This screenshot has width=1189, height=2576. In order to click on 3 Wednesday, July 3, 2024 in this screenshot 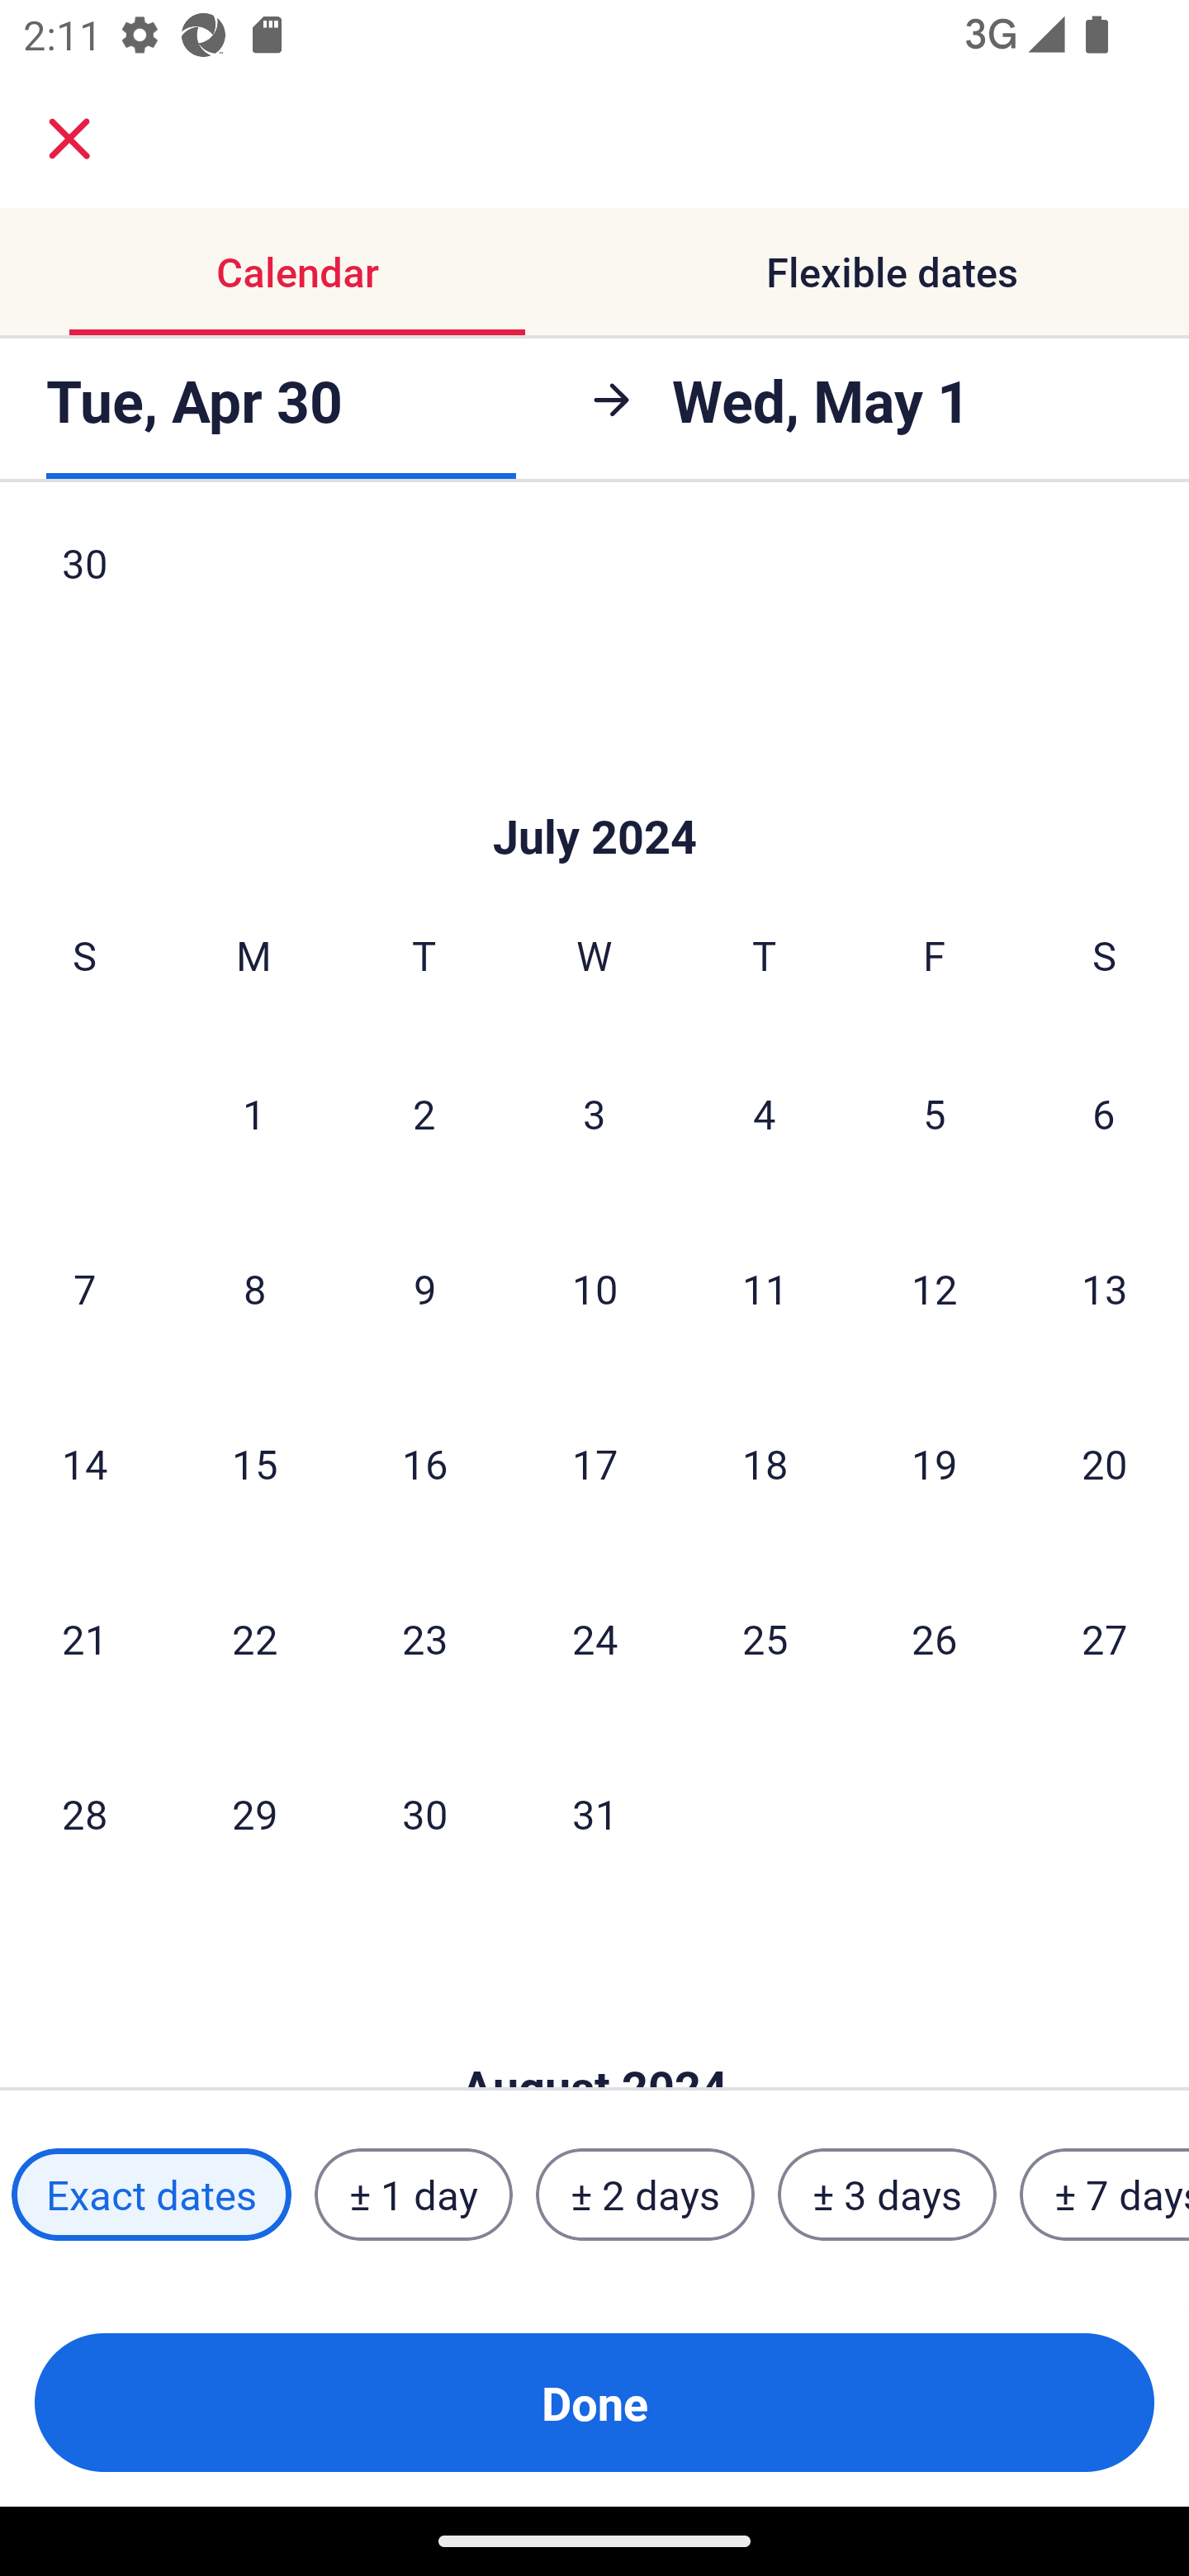, I will do `click(594, 1112)`.